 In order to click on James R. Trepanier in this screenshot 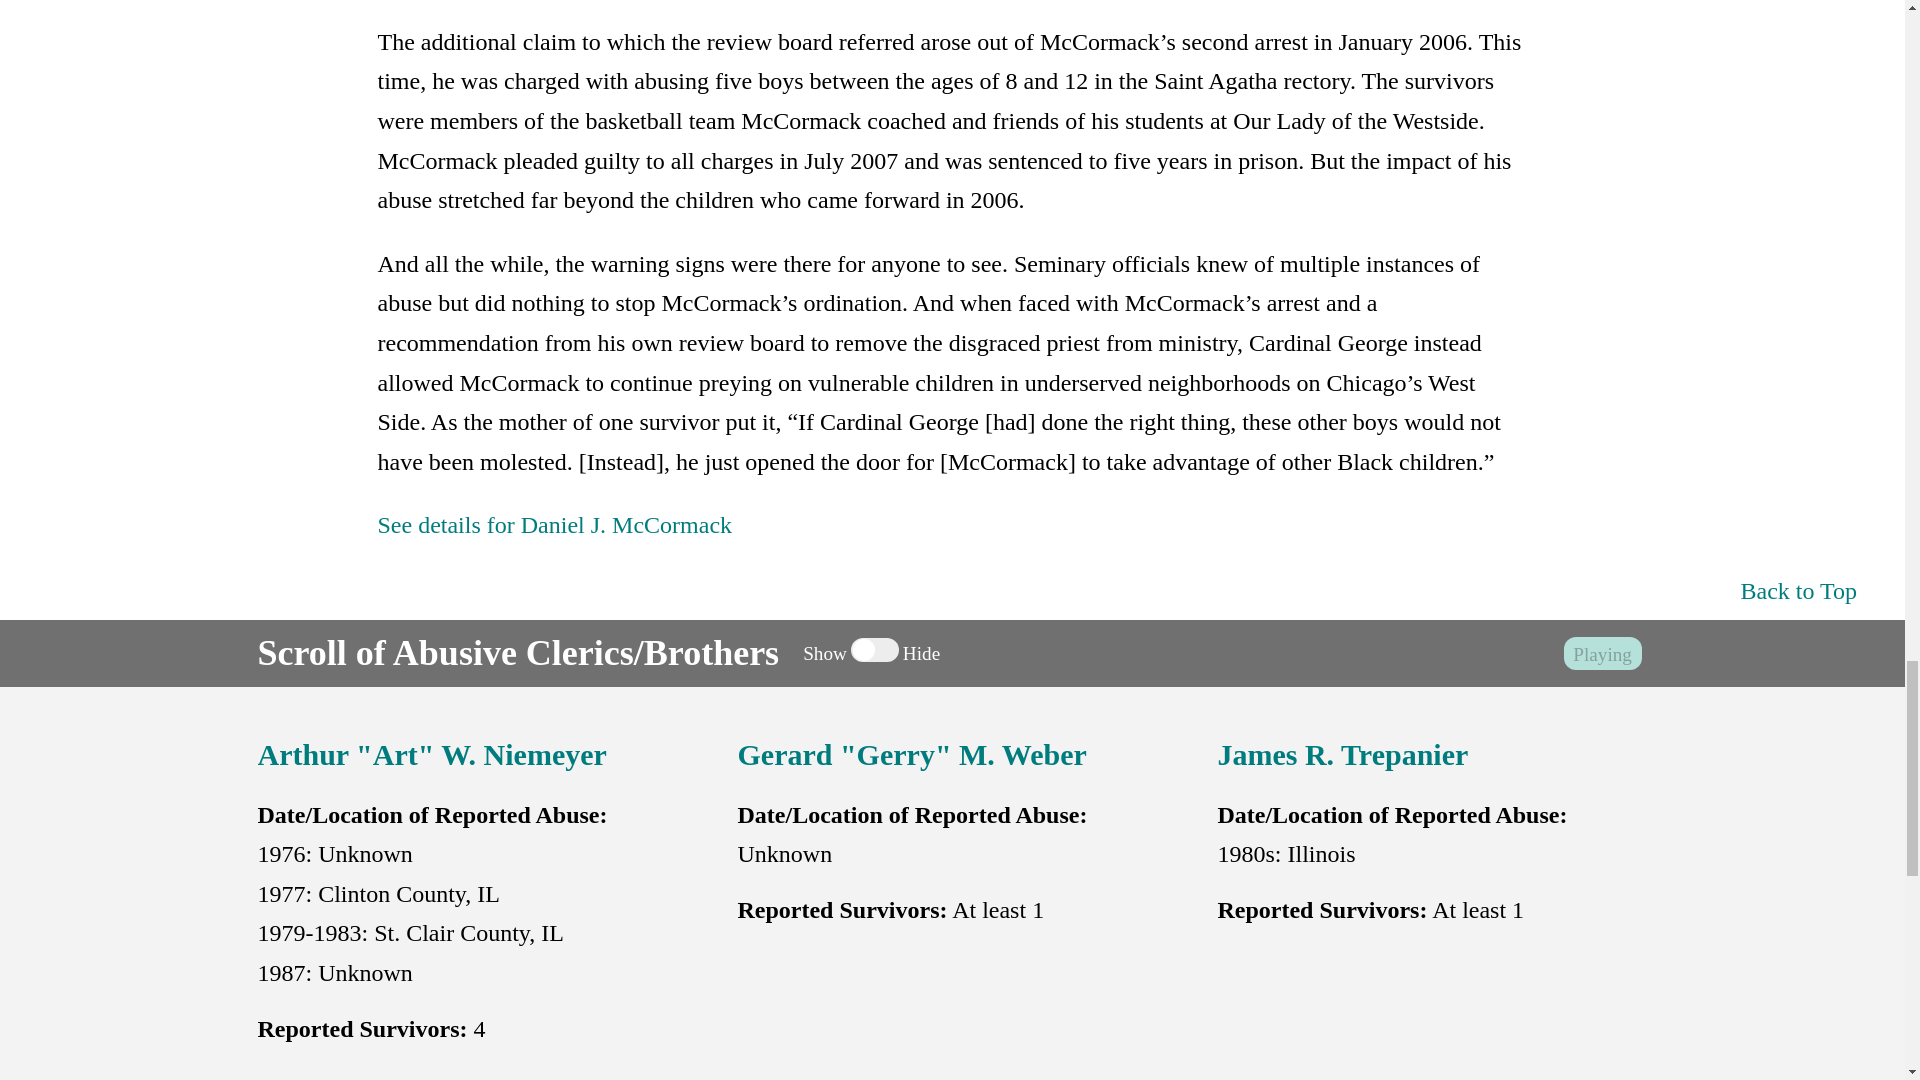, I will do `click(1342, 754)`.